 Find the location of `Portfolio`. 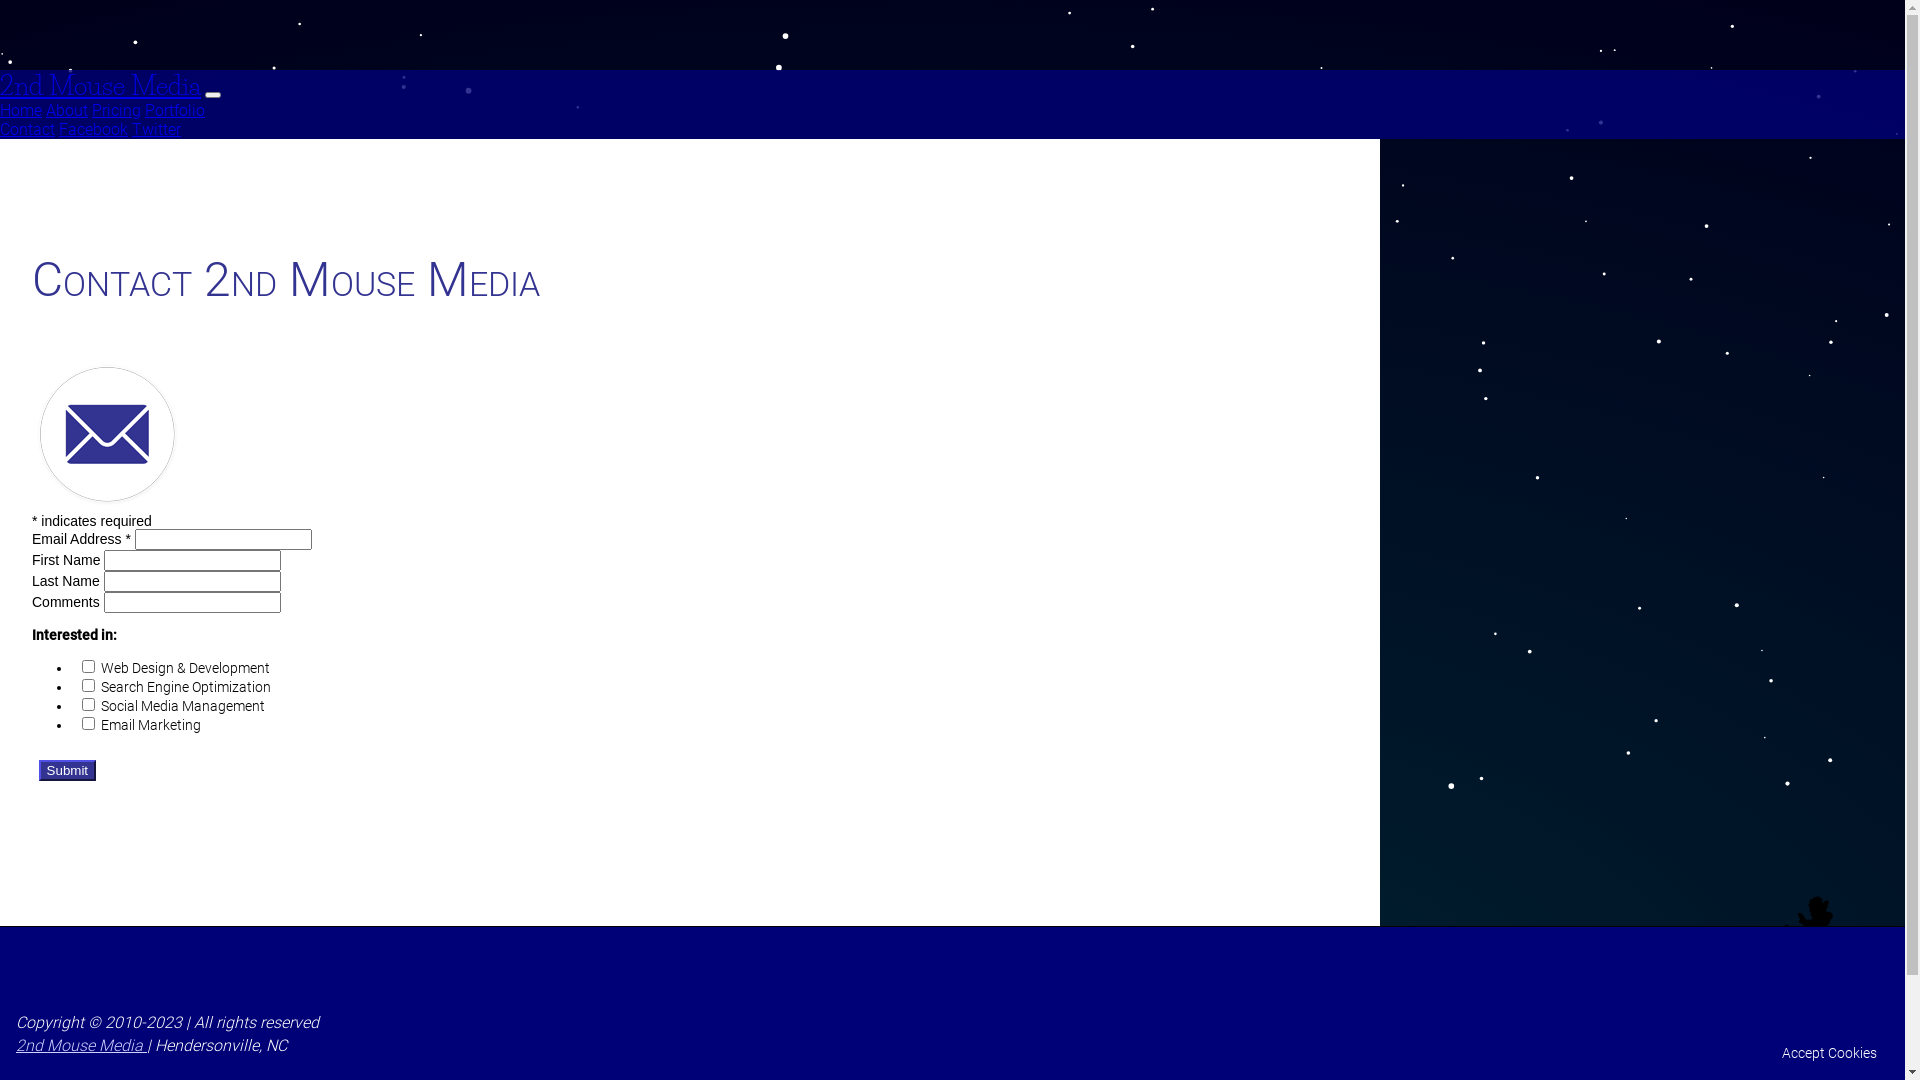

Portfolio is located at coordinates (175, 110).